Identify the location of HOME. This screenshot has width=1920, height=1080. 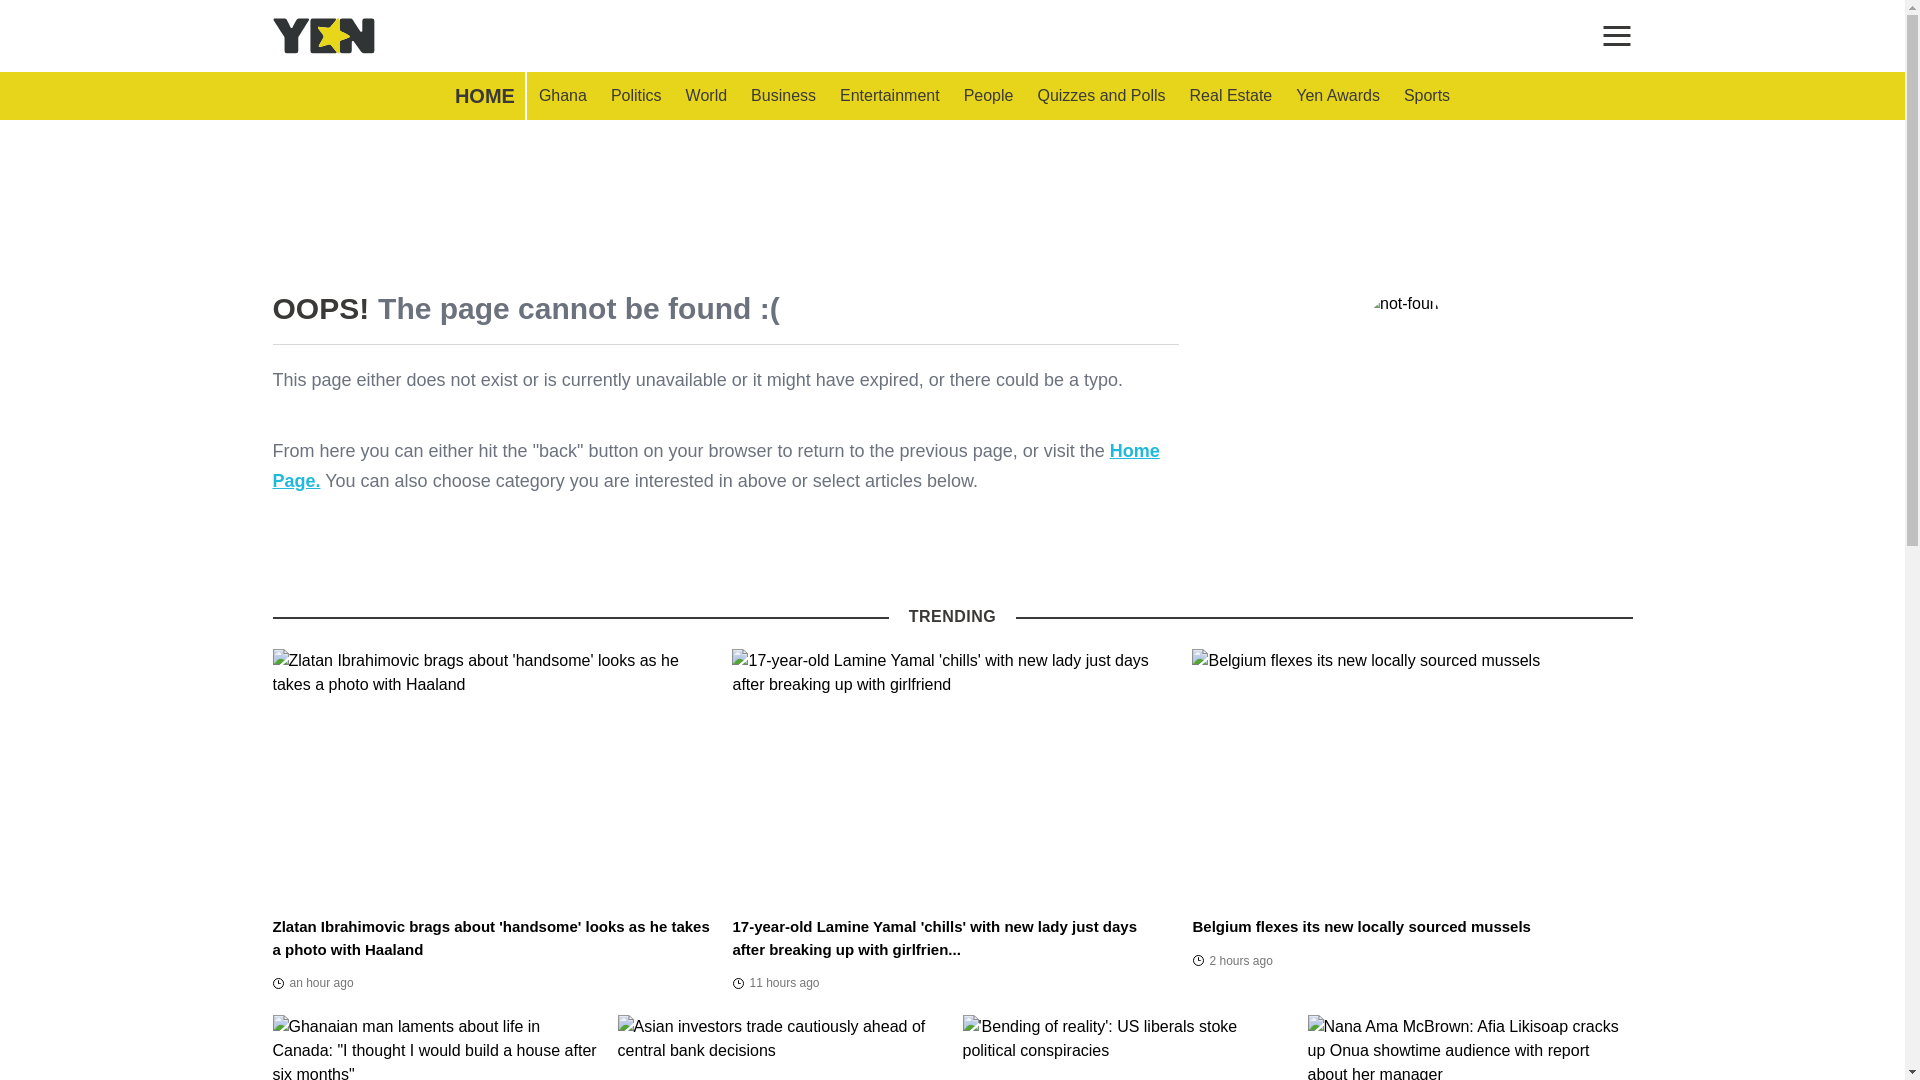
(484, 96).